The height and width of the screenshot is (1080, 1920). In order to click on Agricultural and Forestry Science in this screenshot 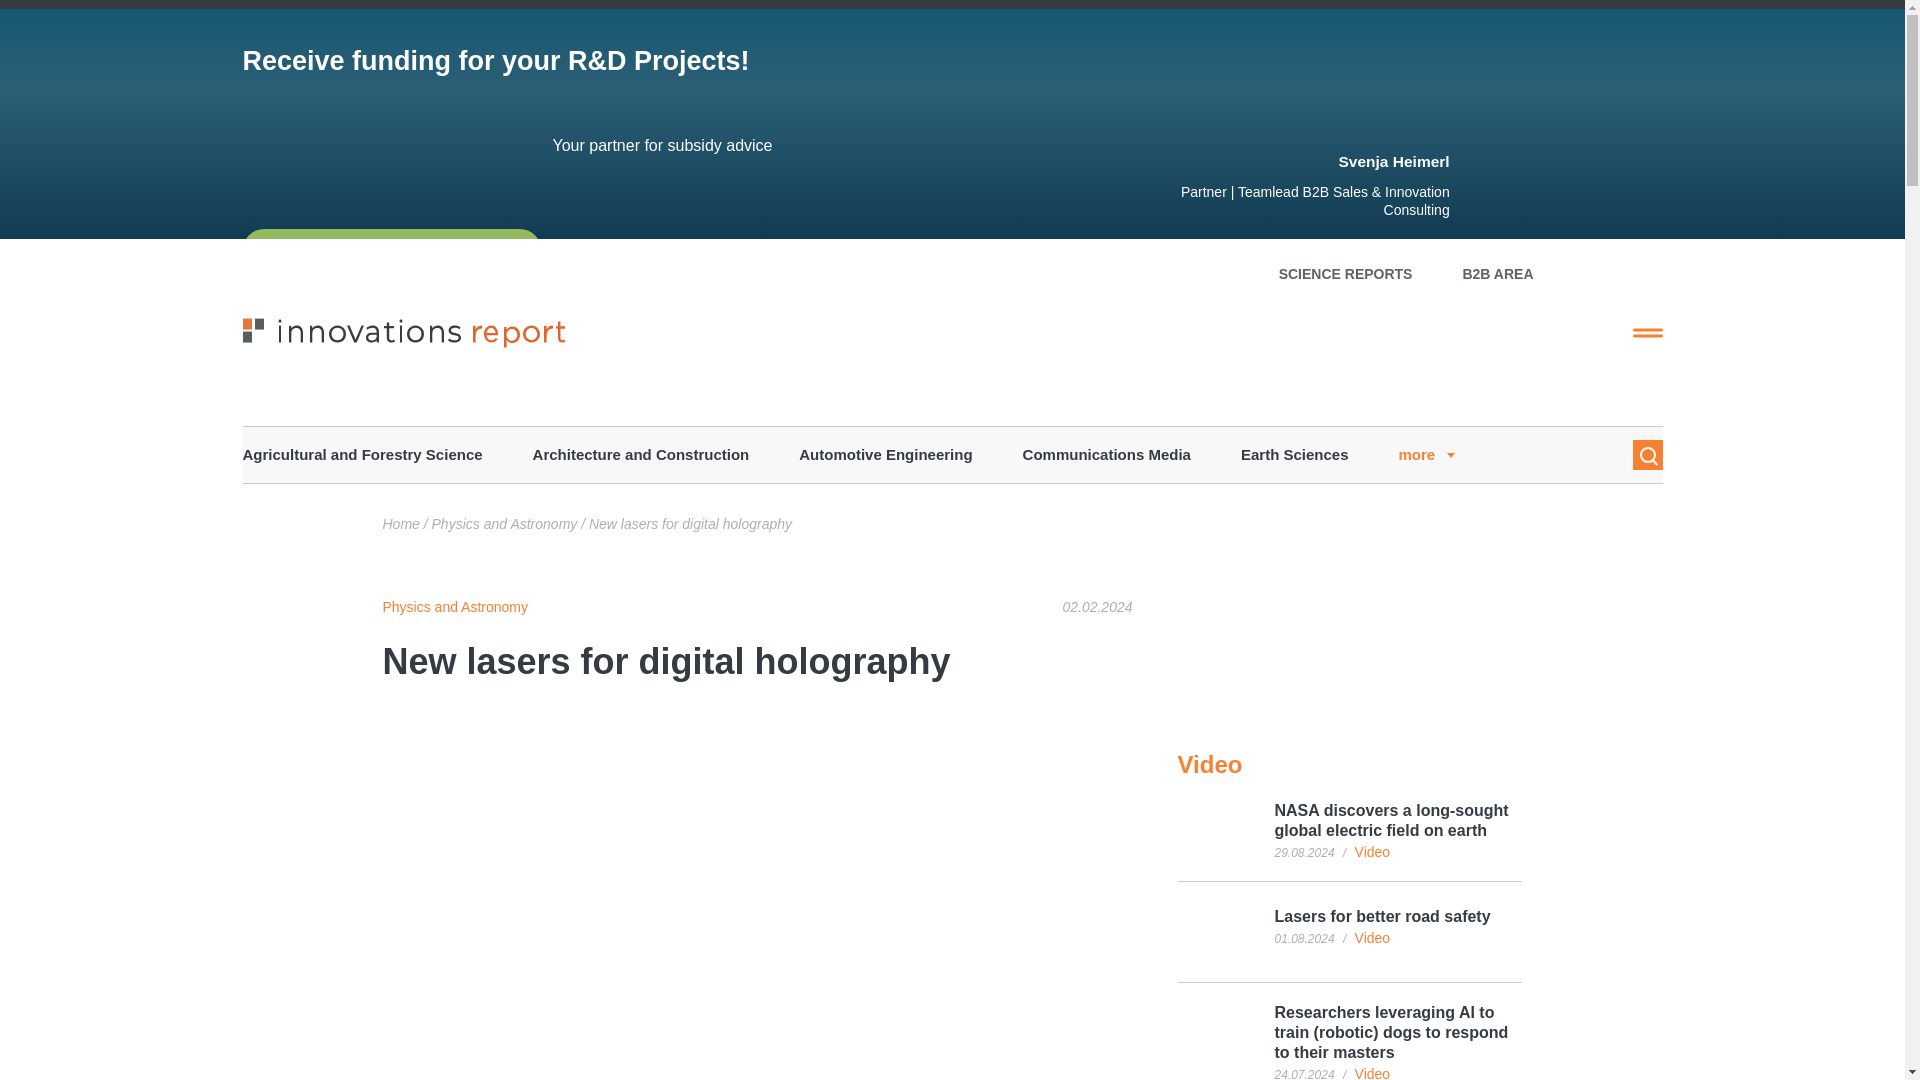, I will do `click(361, 454)`.